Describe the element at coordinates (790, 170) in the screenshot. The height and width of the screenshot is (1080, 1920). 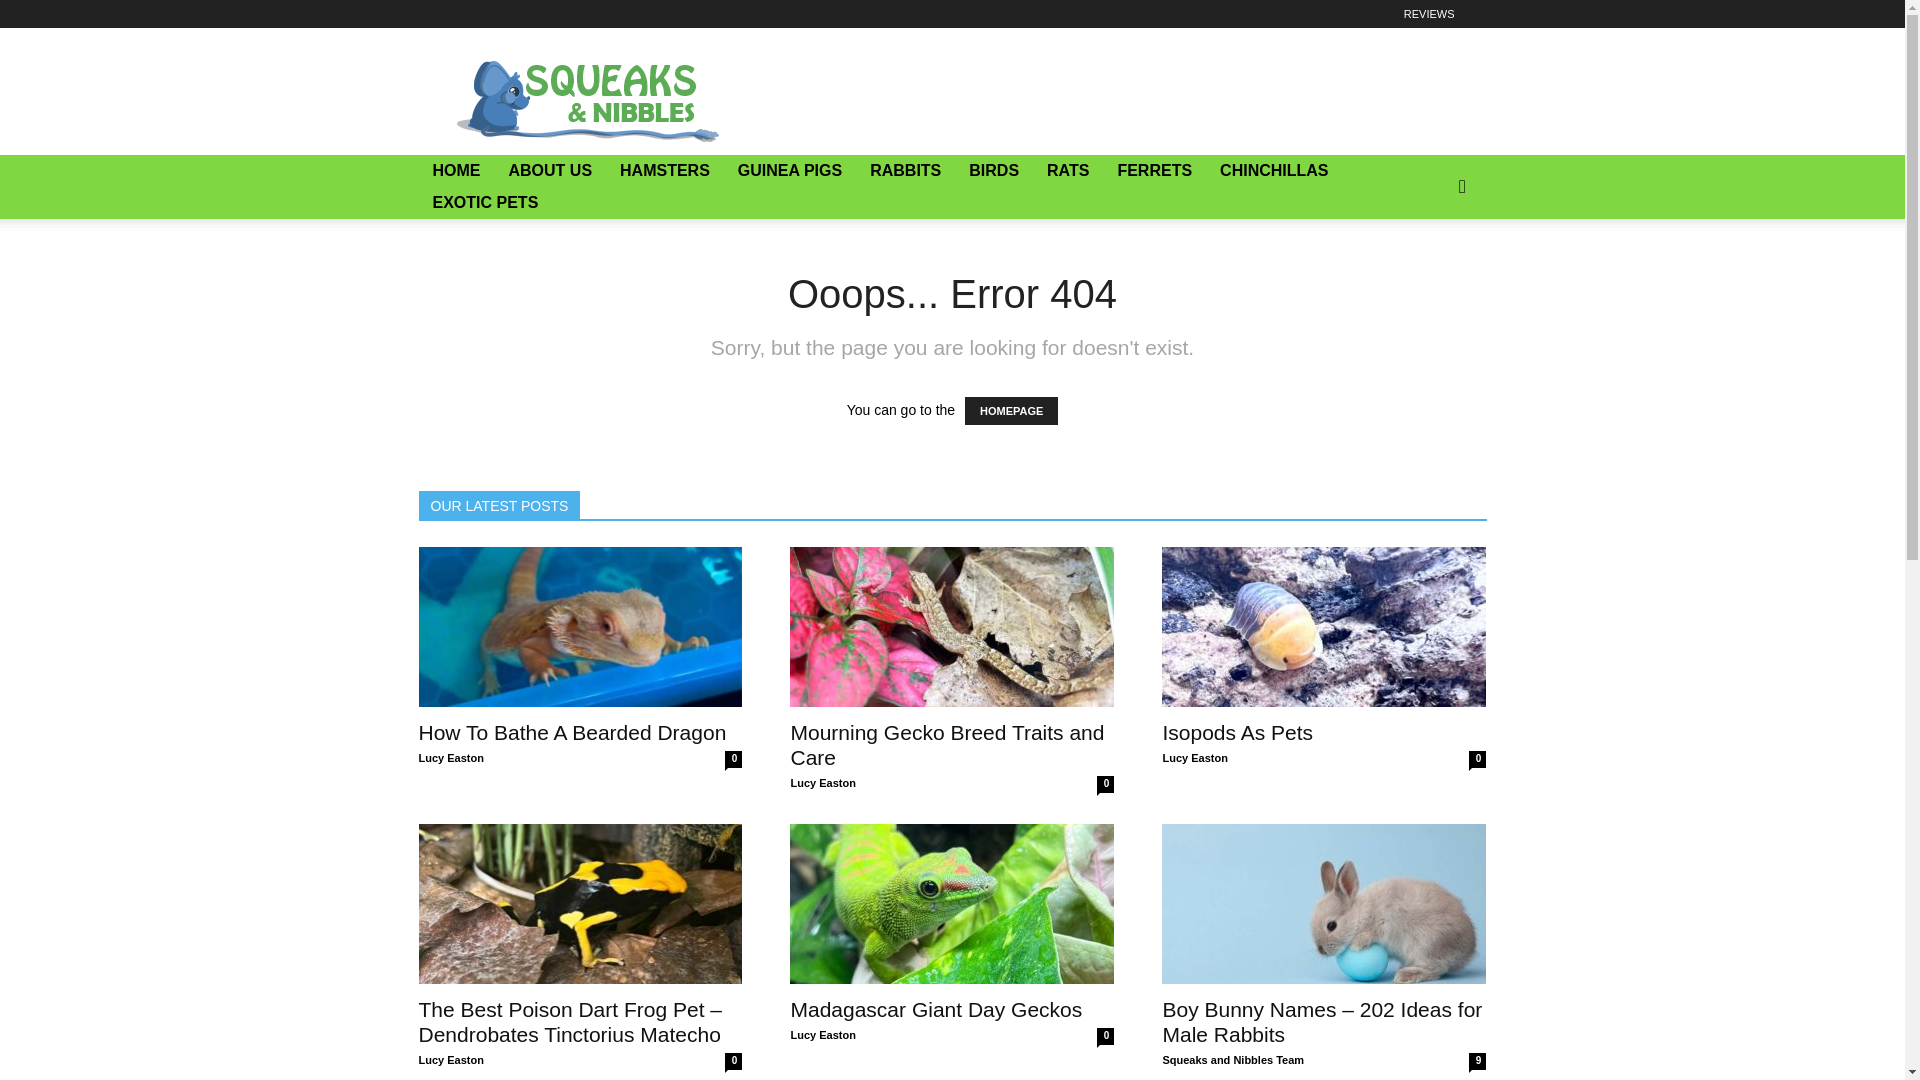
I see `GUINEA PIGS` at that location.